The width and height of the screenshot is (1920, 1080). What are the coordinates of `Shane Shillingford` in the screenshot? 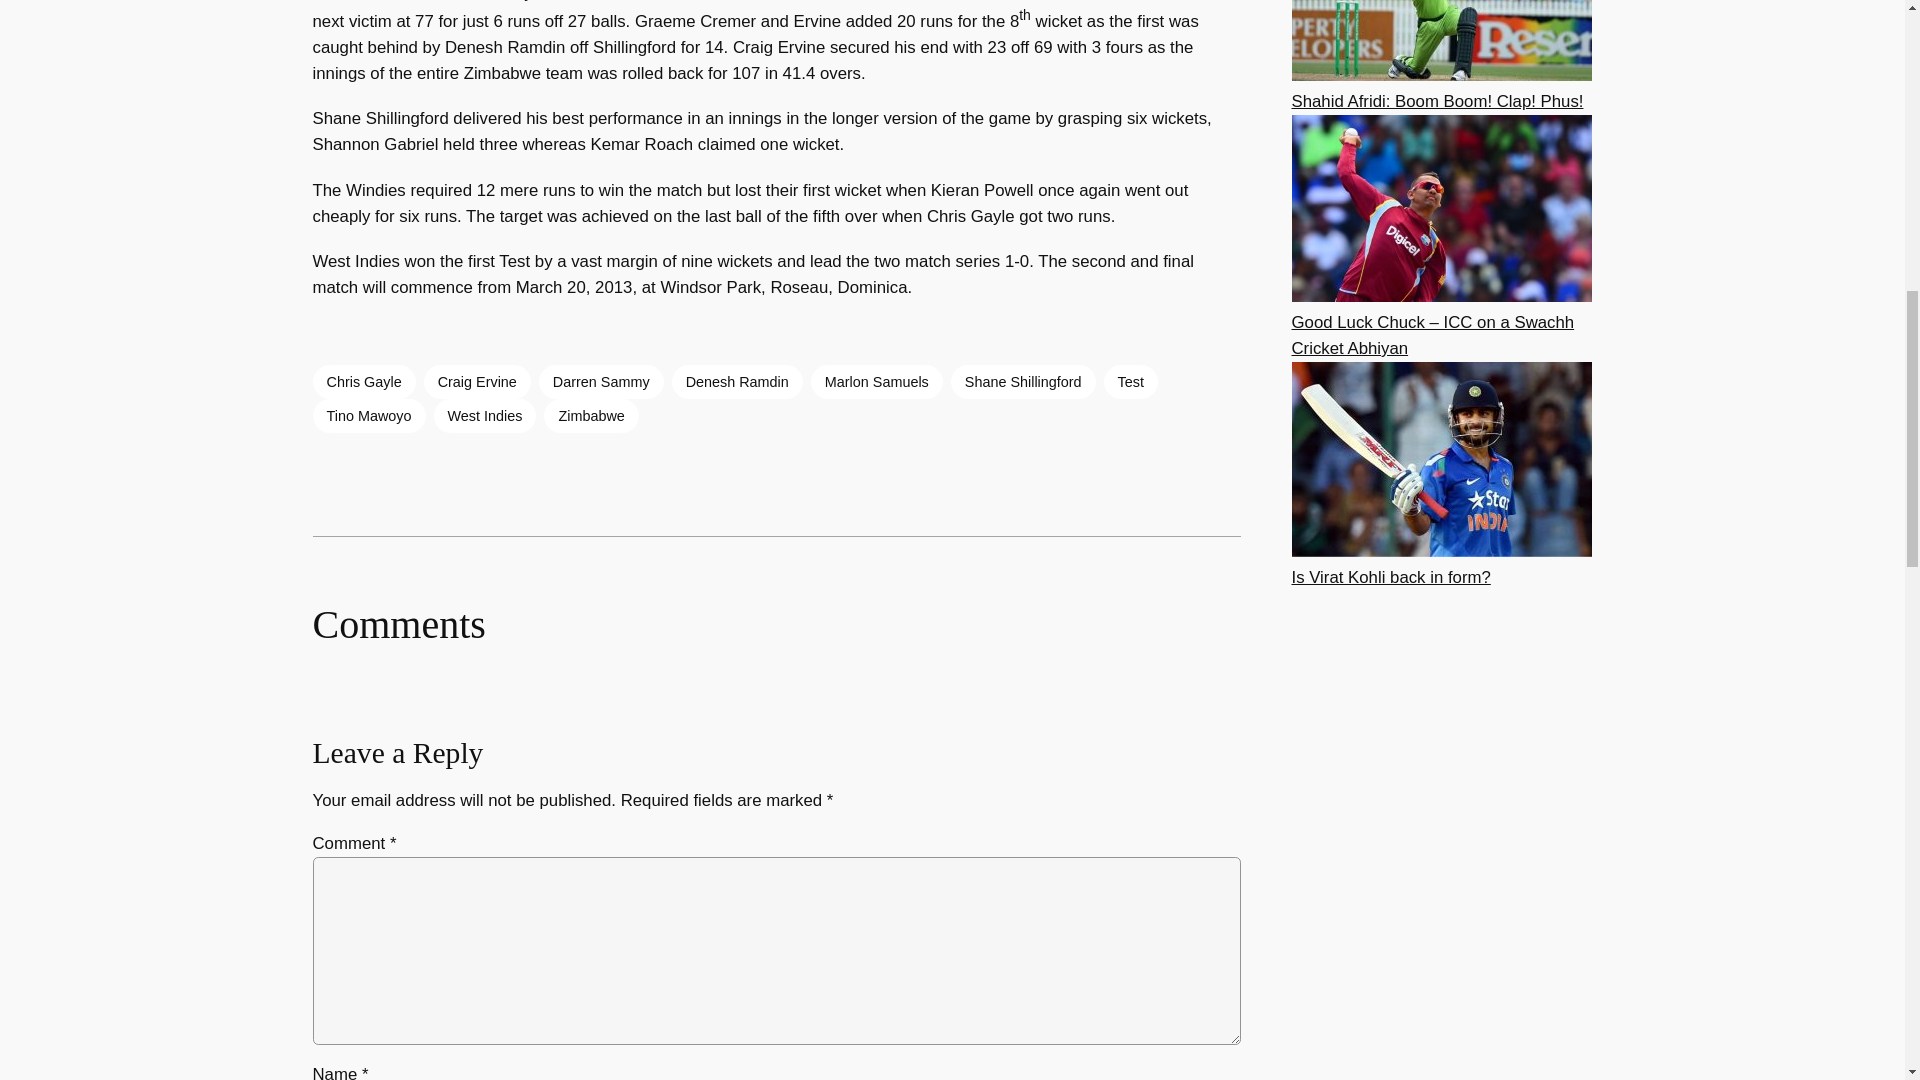 It's located at (1023, 382).